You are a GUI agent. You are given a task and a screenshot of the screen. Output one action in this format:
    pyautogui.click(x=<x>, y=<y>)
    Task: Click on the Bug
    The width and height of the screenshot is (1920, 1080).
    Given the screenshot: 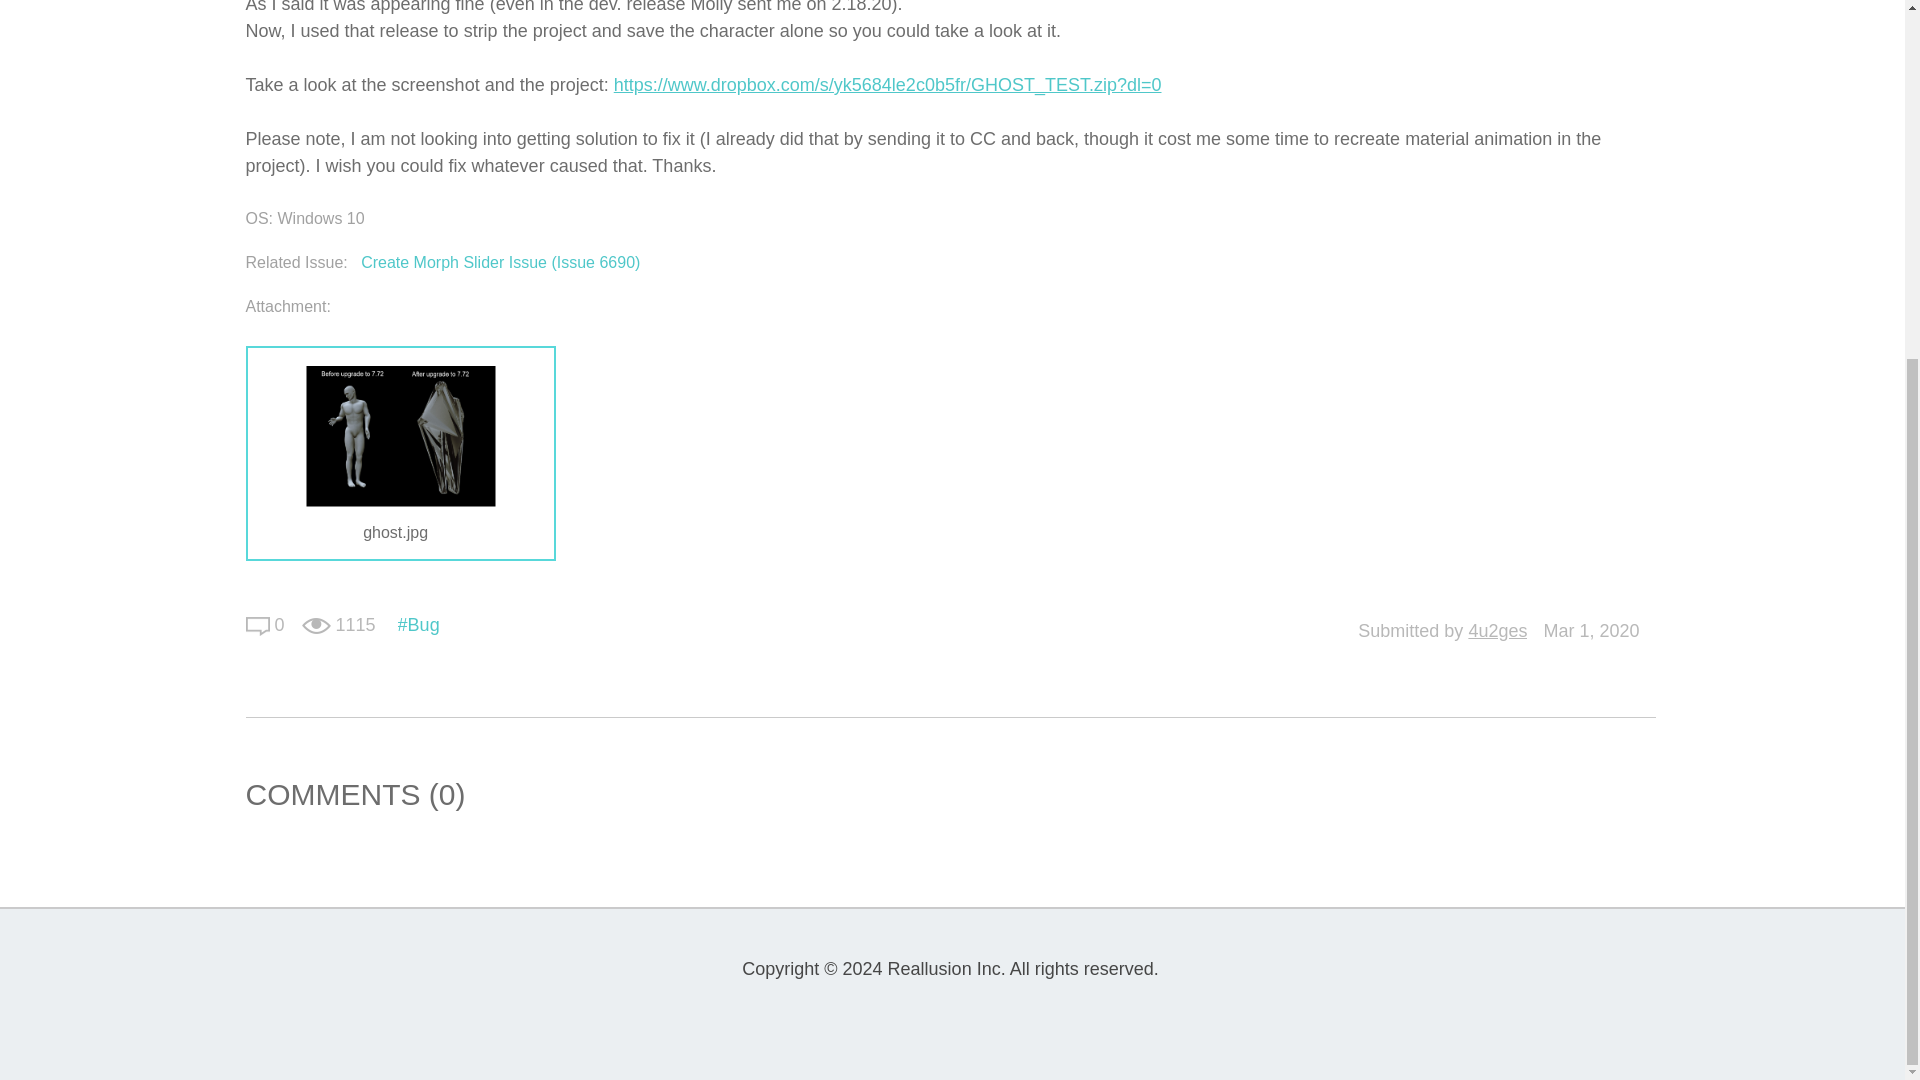 What is the action you would take?
    pyautogui.click(x=418, y=624)
    